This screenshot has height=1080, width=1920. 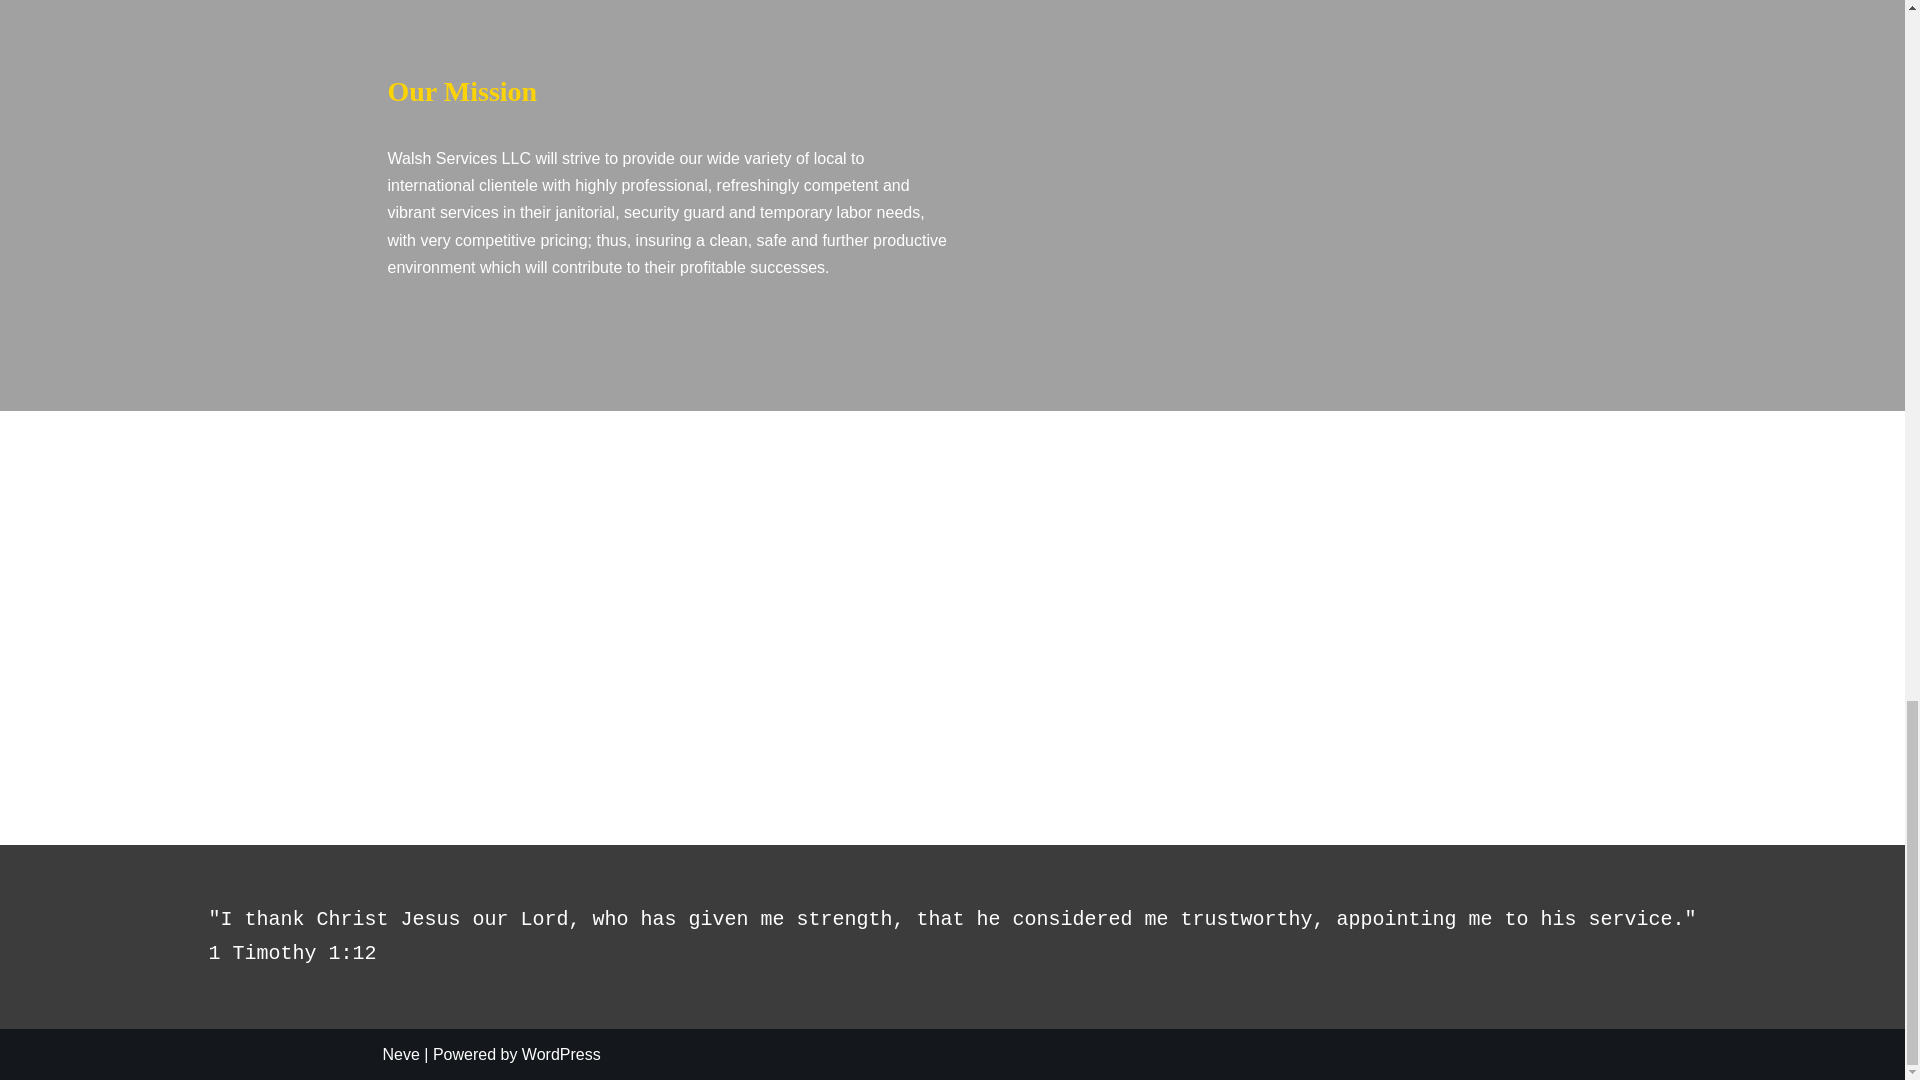 What do you see at coordinates (953, 605) in the screenshot?
I see `WALSH Services 5` at bounding box center [953, 605].